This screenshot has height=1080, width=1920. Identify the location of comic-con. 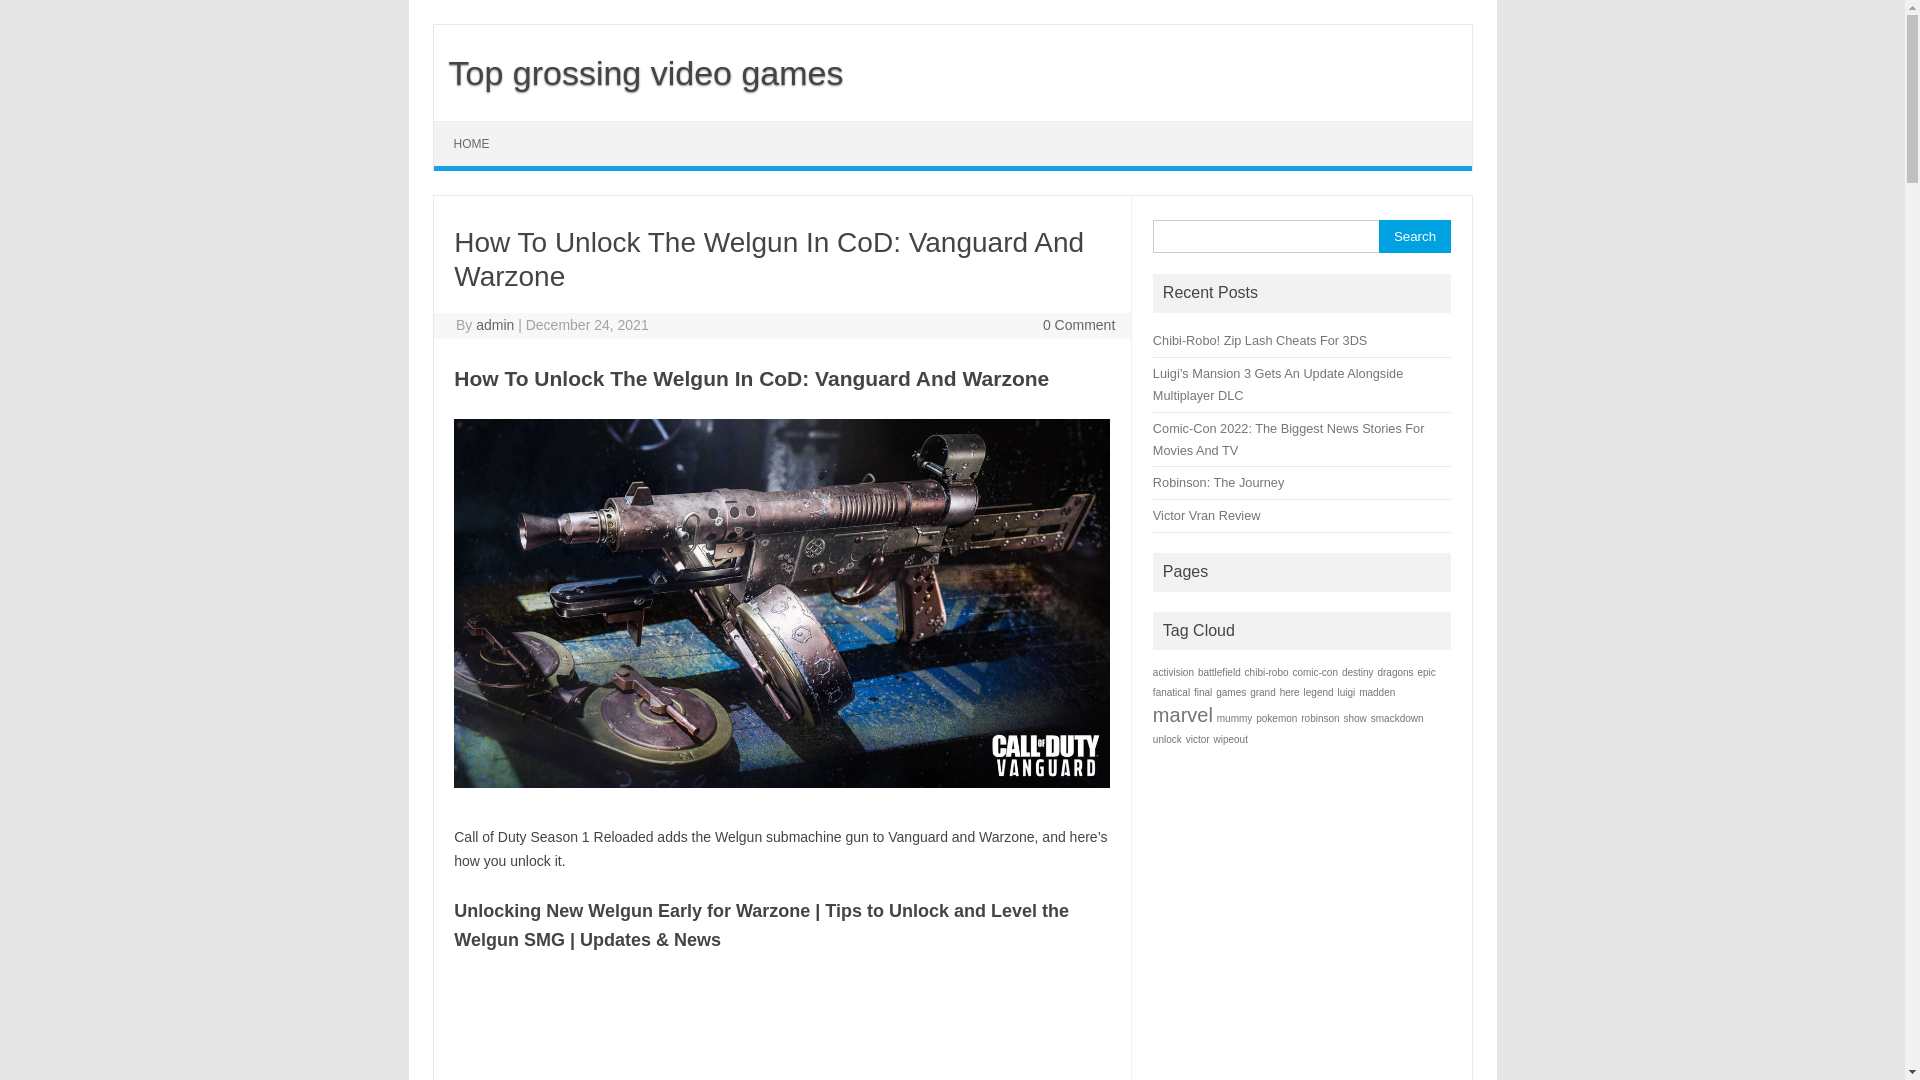
(1315, 672).